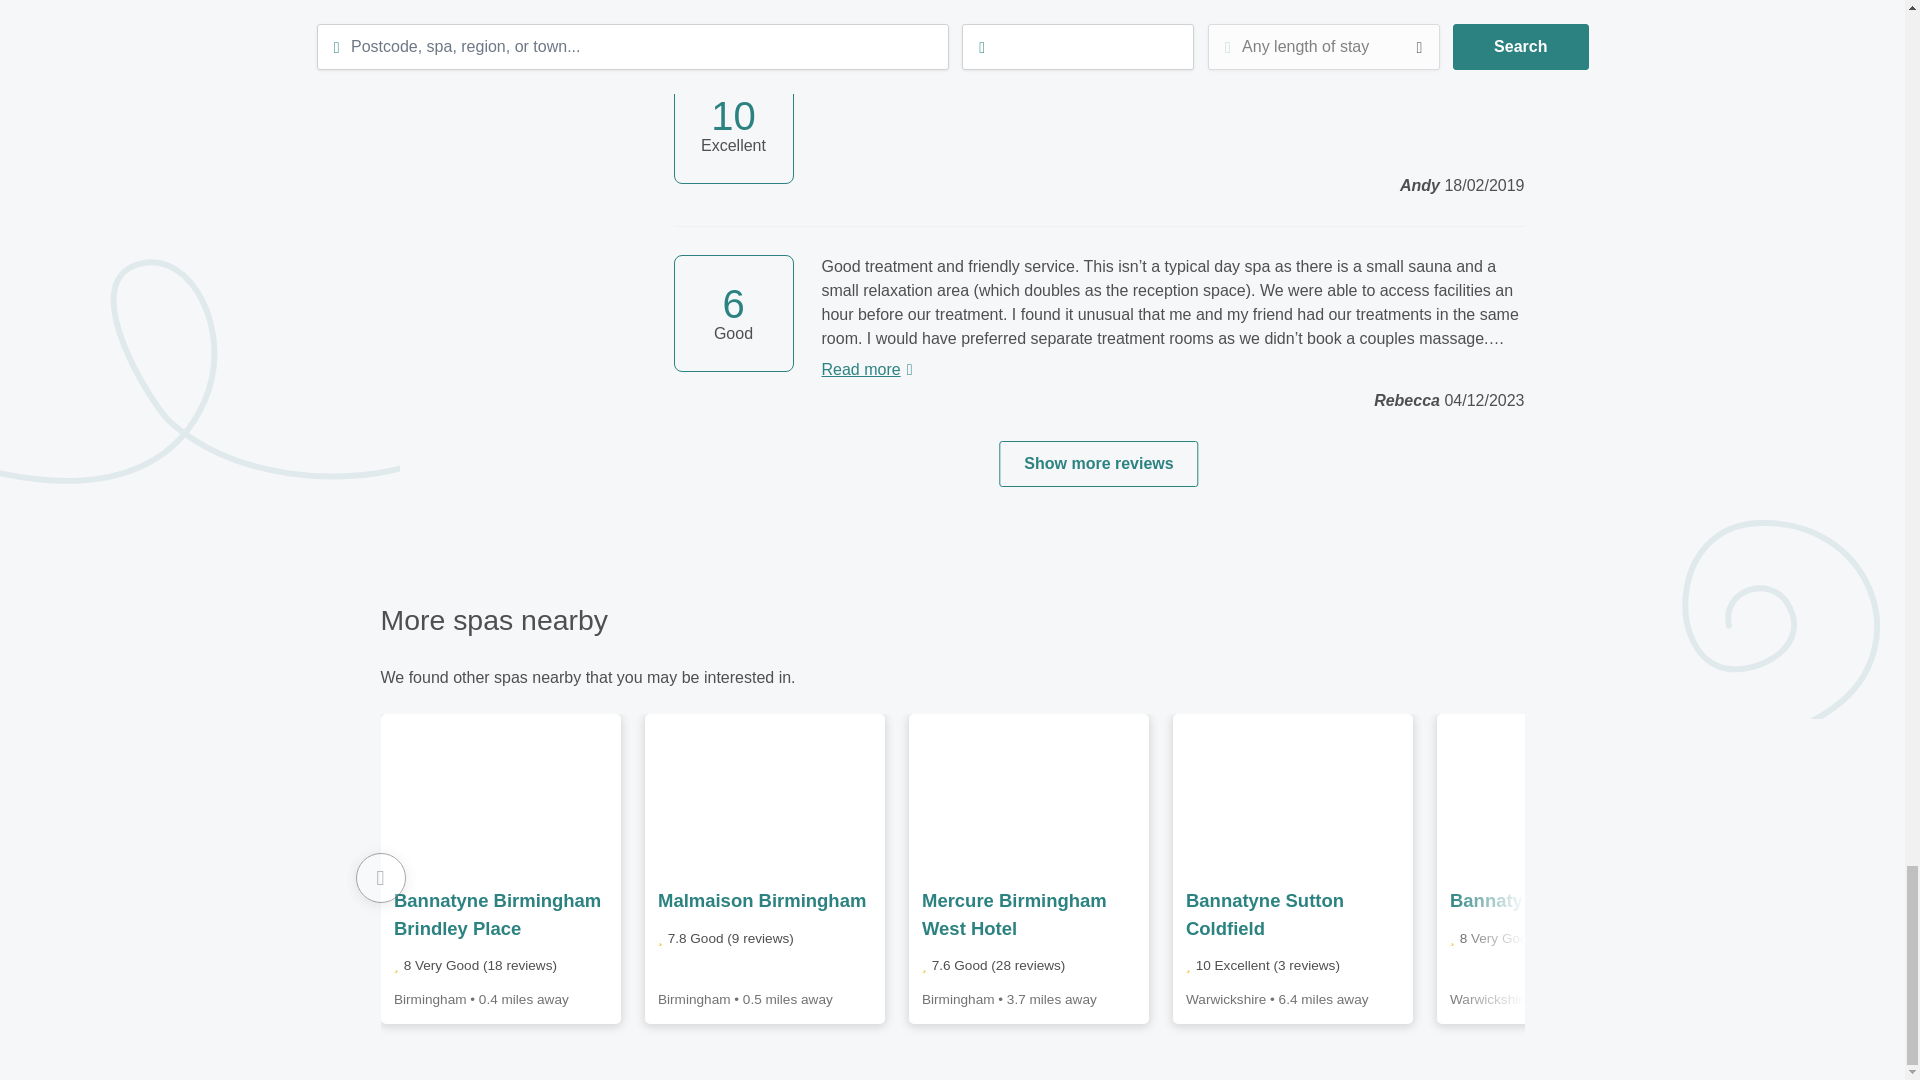 The image size is (1920, 1080). Describe the element at coordinates (762, 900) in the screenshot. I see `Malmaison Birmingham` at that location.